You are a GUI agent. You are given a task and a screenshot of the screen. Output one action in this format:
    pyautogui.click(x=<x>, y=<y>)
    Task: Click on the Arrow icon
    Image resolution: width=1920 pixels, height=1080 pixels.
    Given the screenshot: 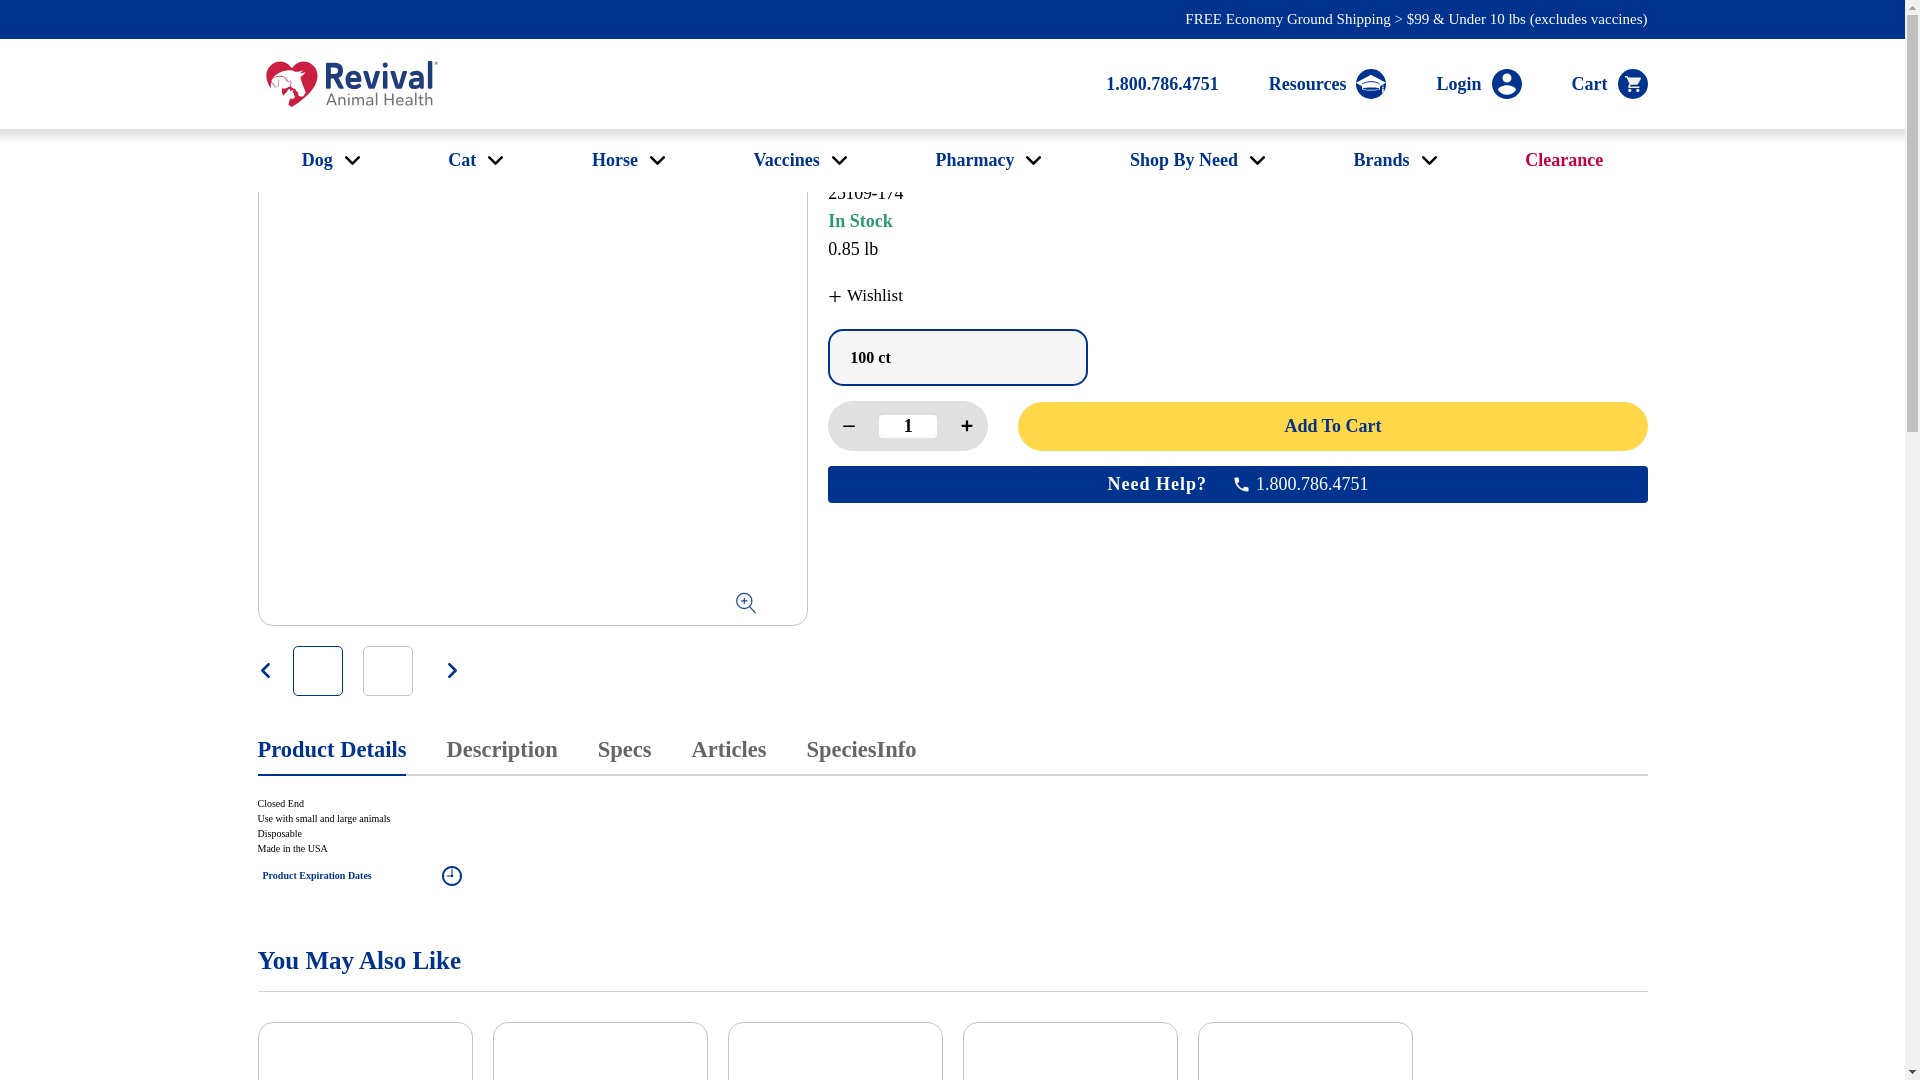 What is the action you would take?
    pyautogui.click(x=346, y=160)
    